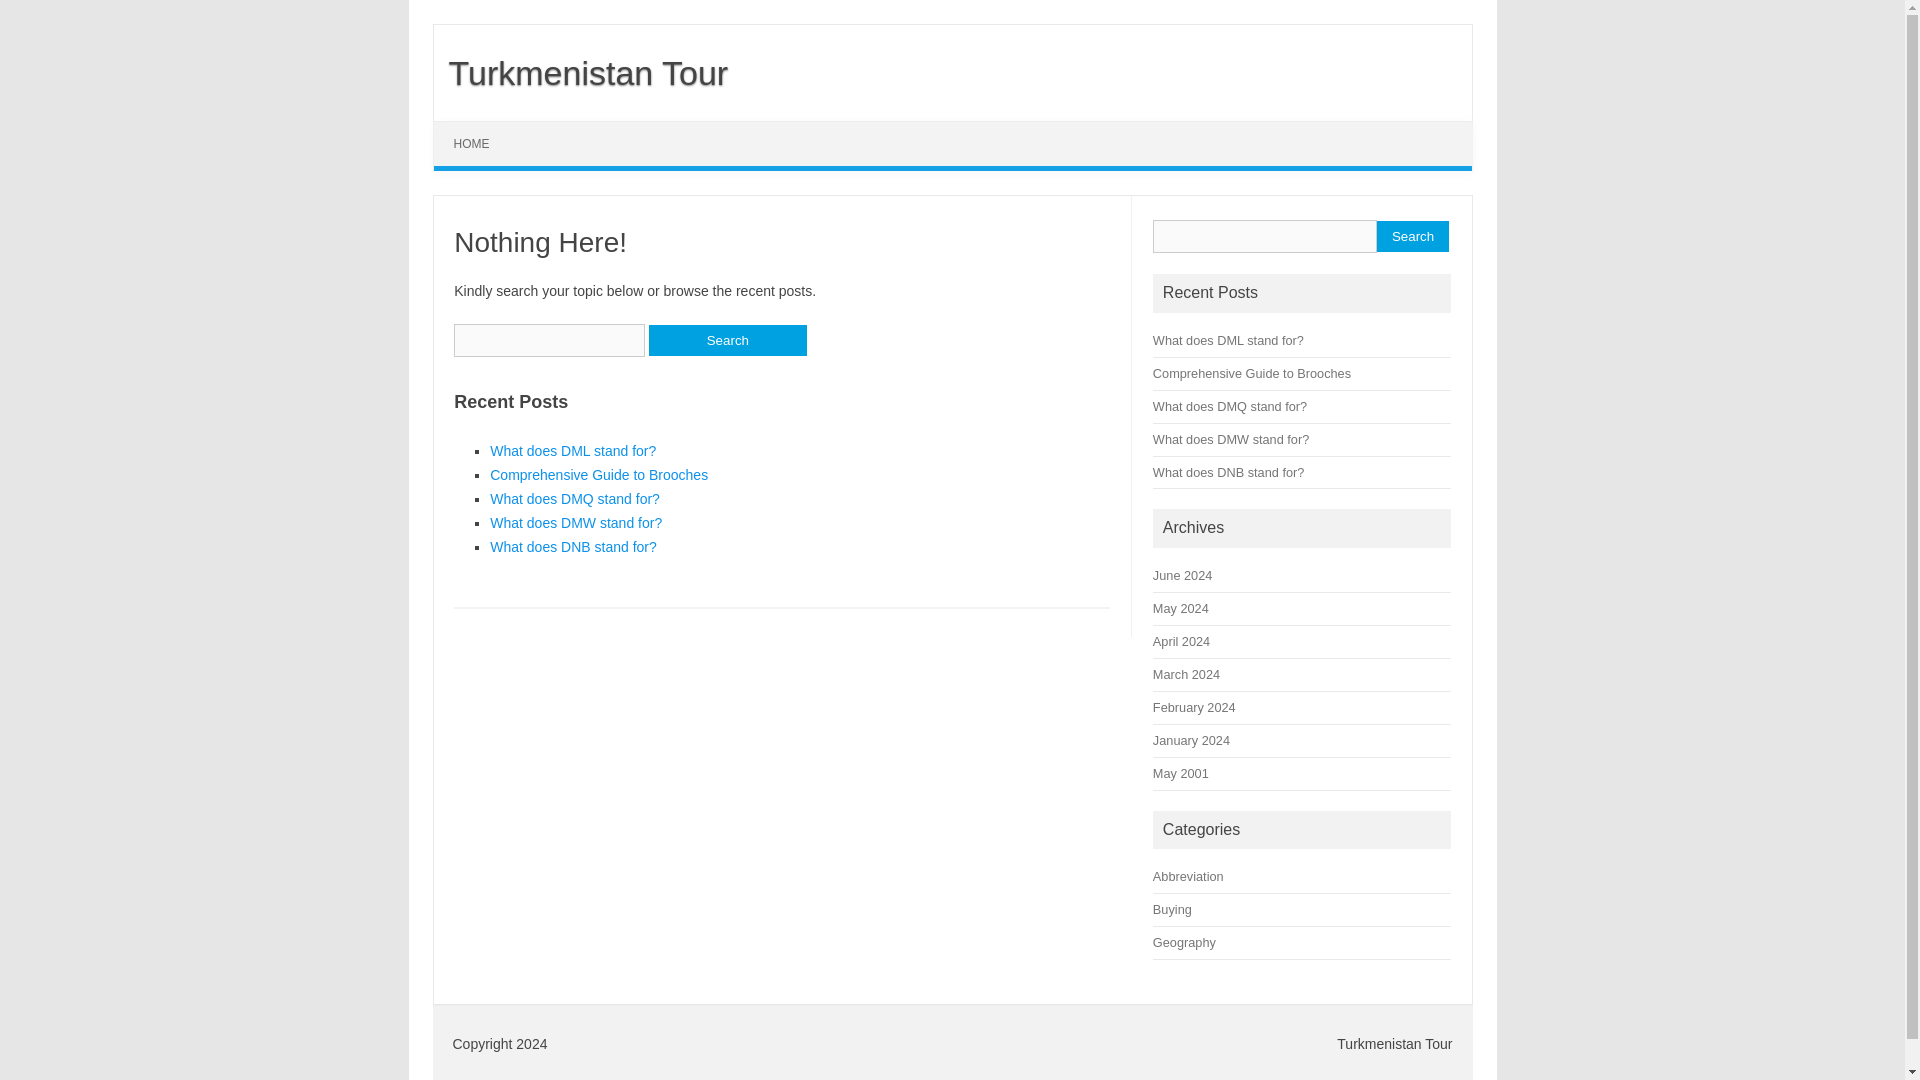 The height and width of the screenshot is (1080, 1920). Describe the element at coordinates (1252, 374) in the screenshot. I see `Comprehensive Guide to Brooches` at that location.